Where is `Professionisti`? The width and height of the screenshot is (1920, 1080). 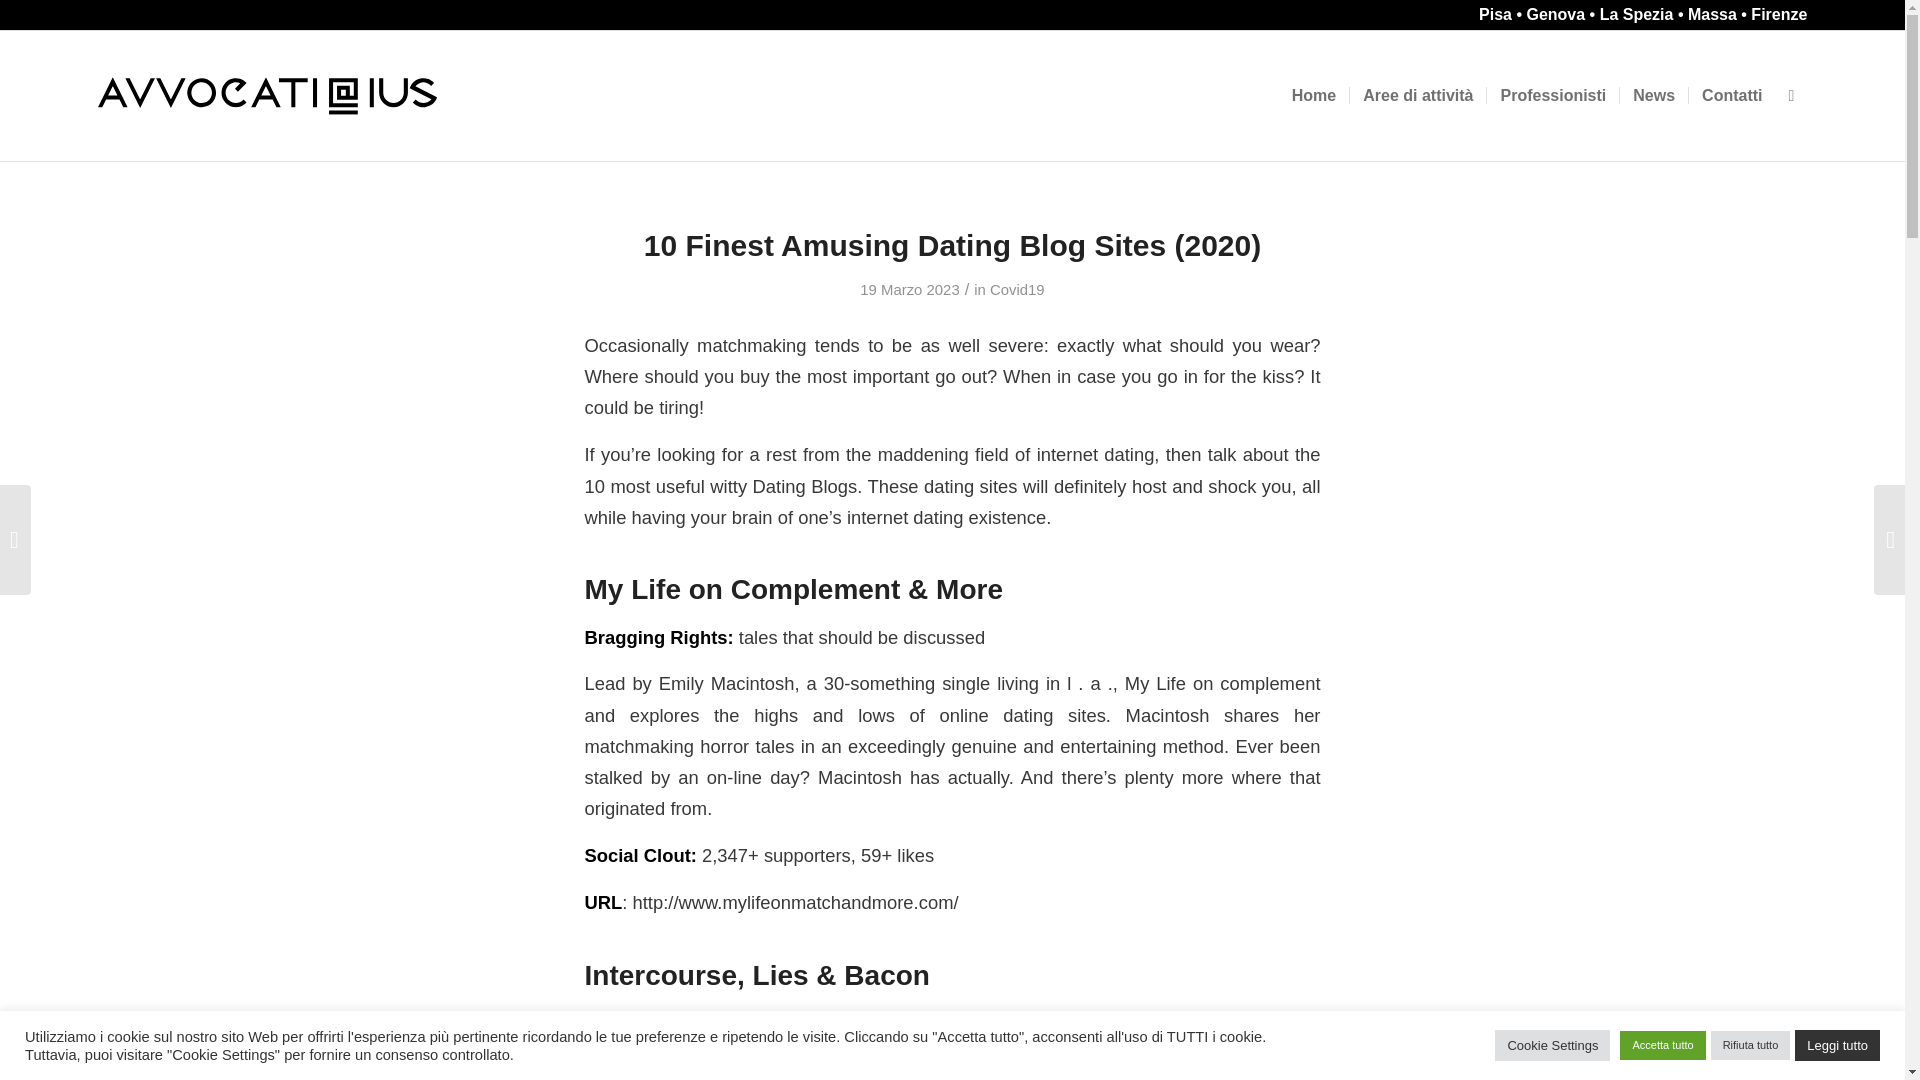
Professionisti is located at coordinates (1552, 96).